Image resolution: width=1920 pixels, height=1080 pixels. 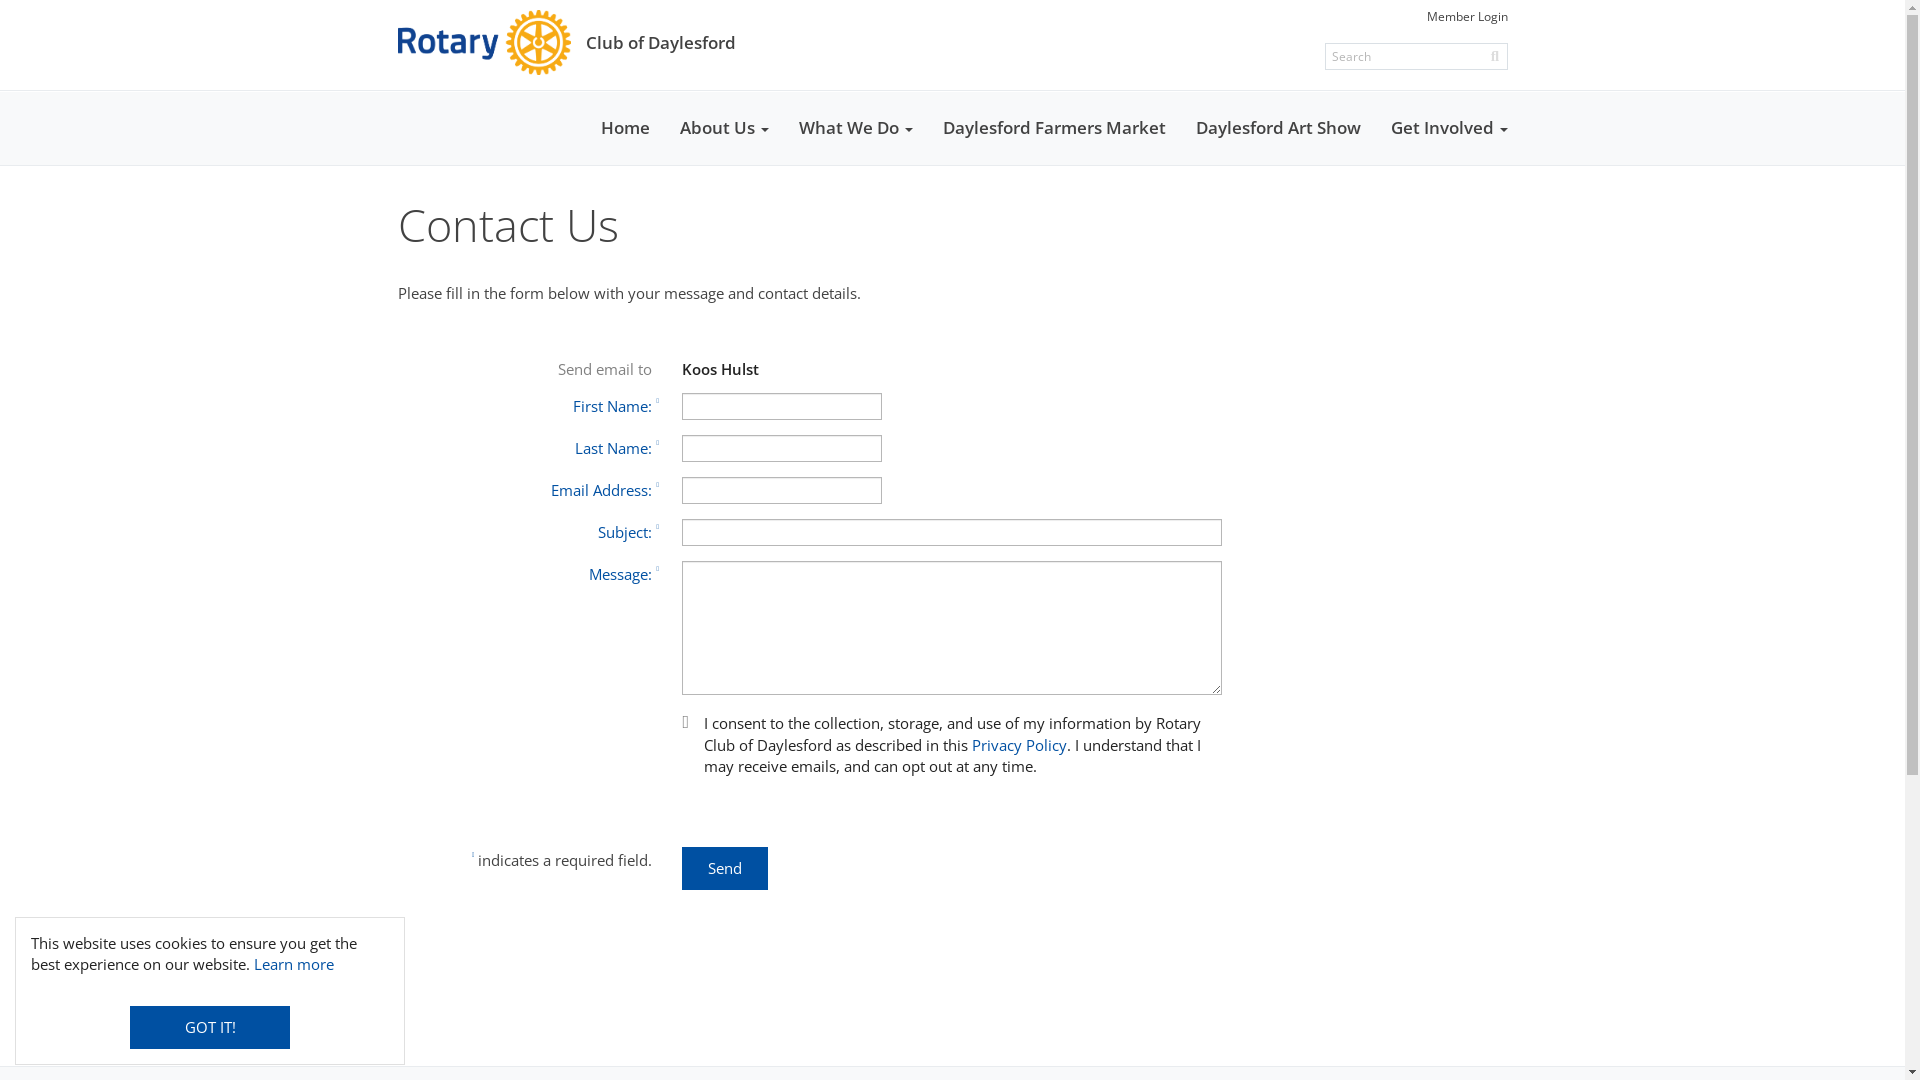 I want to click on Learn more, so click(x=294, y=964).